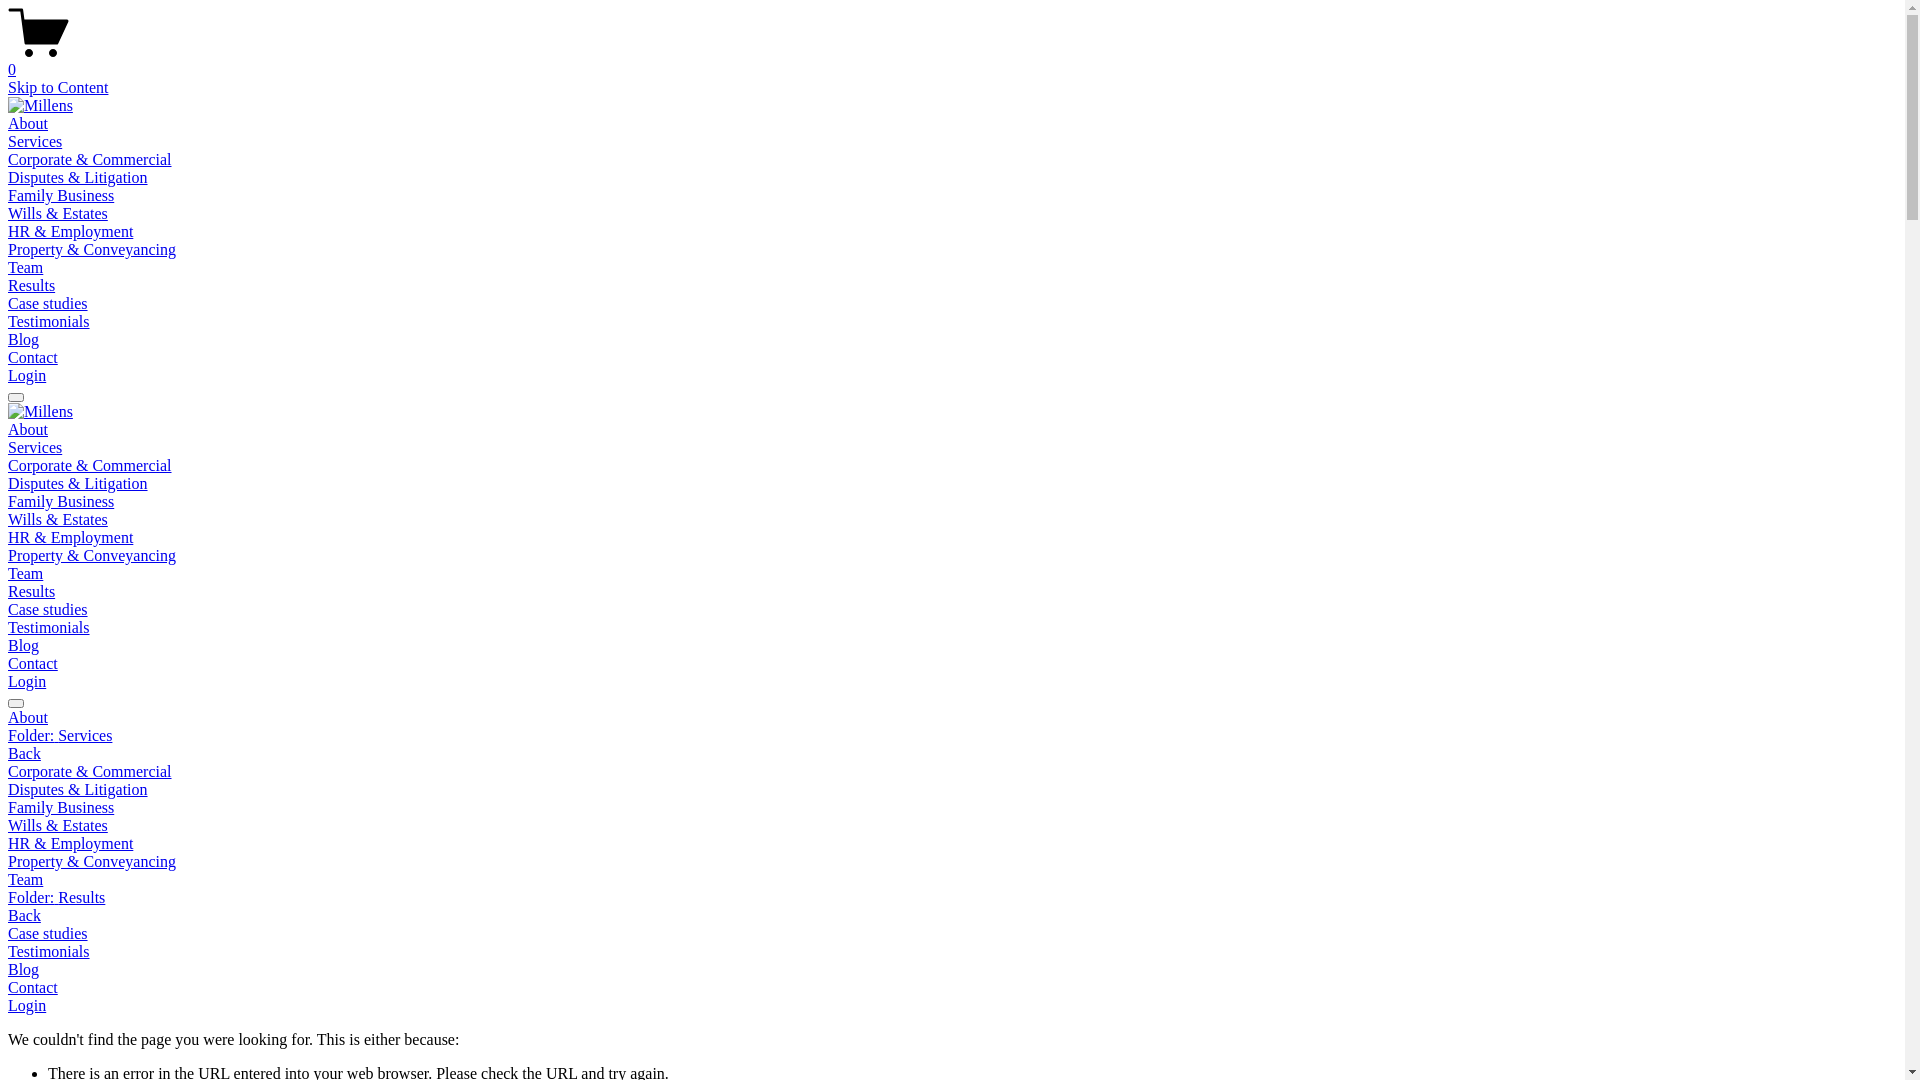 The height and width of the screenshot is (1080, 1920). What do you see at coordinates (49, 322) in the screenshot?
I see `Testimonials` at bounding box center [49, 322].